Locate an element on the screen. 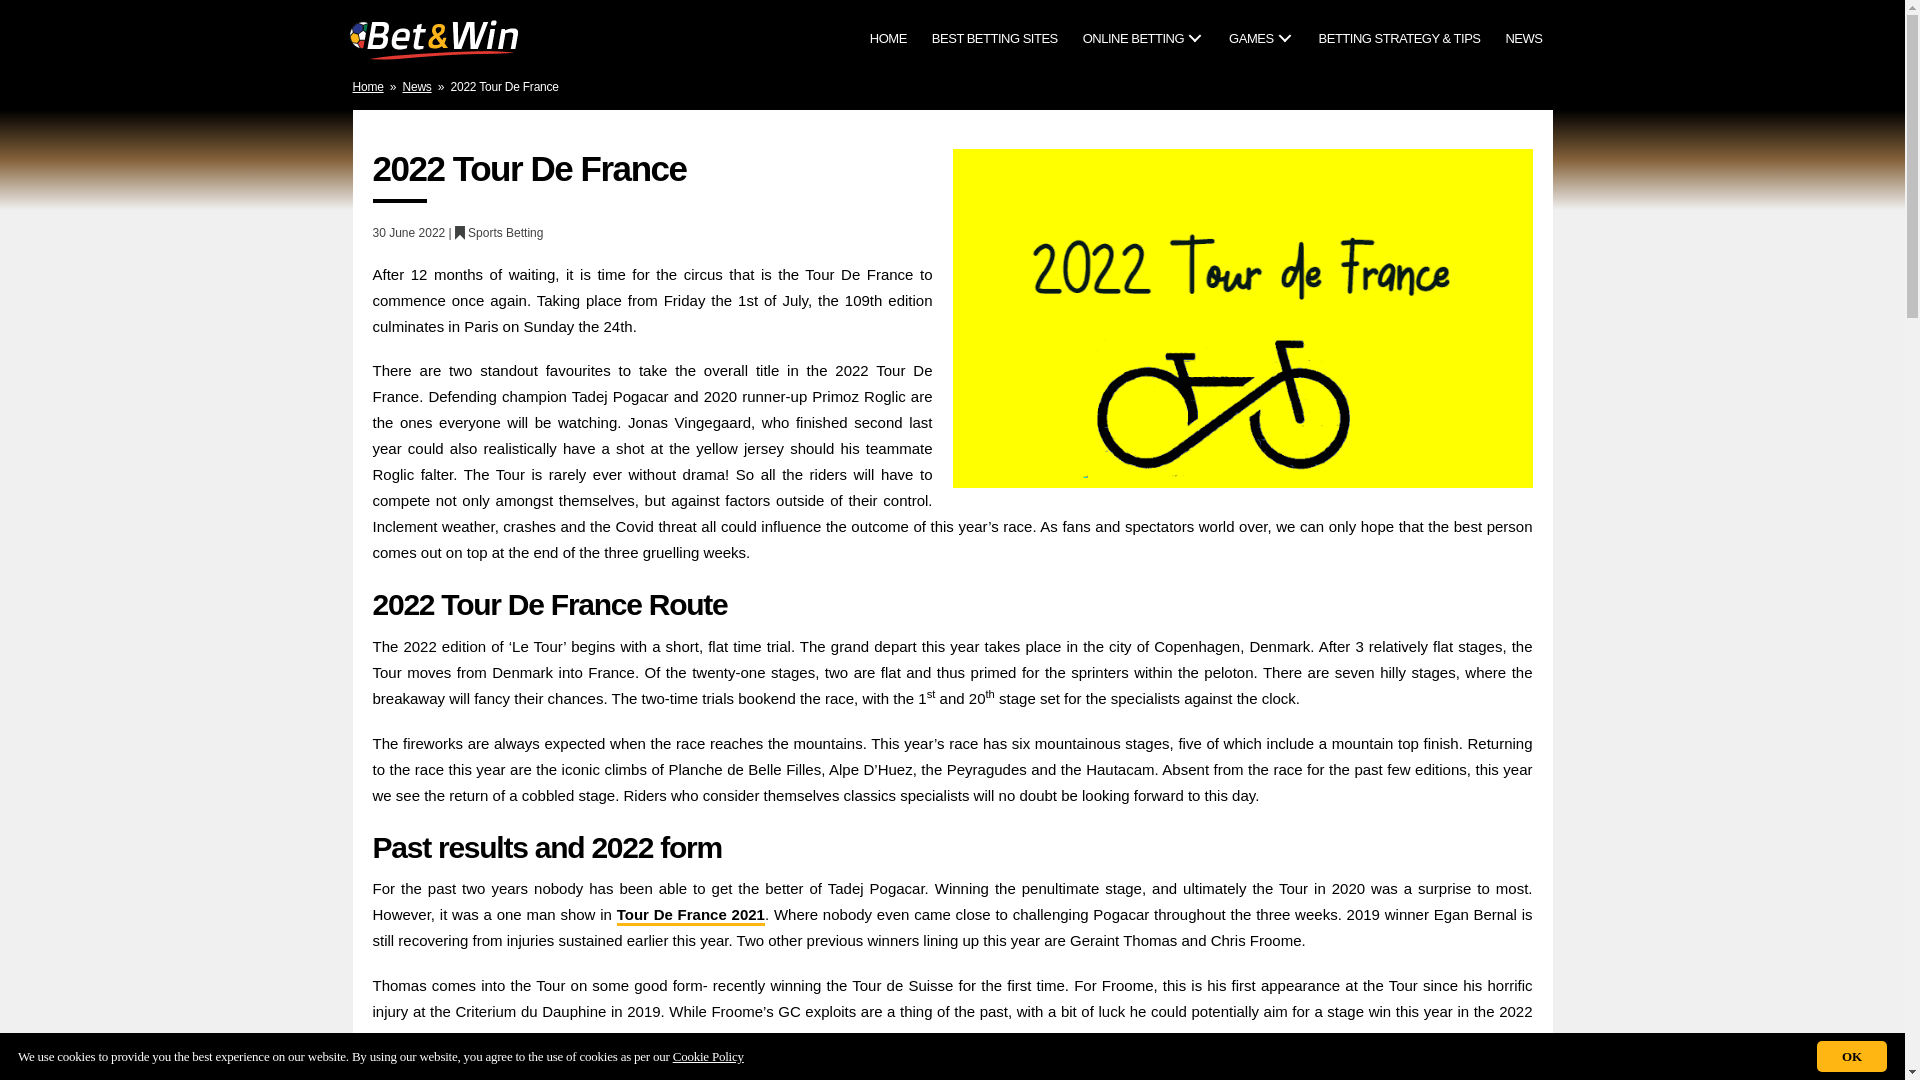 The height and width of the screenshot is (1080, 1920). ONLINE BETTING is located at coordinates (1142, 40).